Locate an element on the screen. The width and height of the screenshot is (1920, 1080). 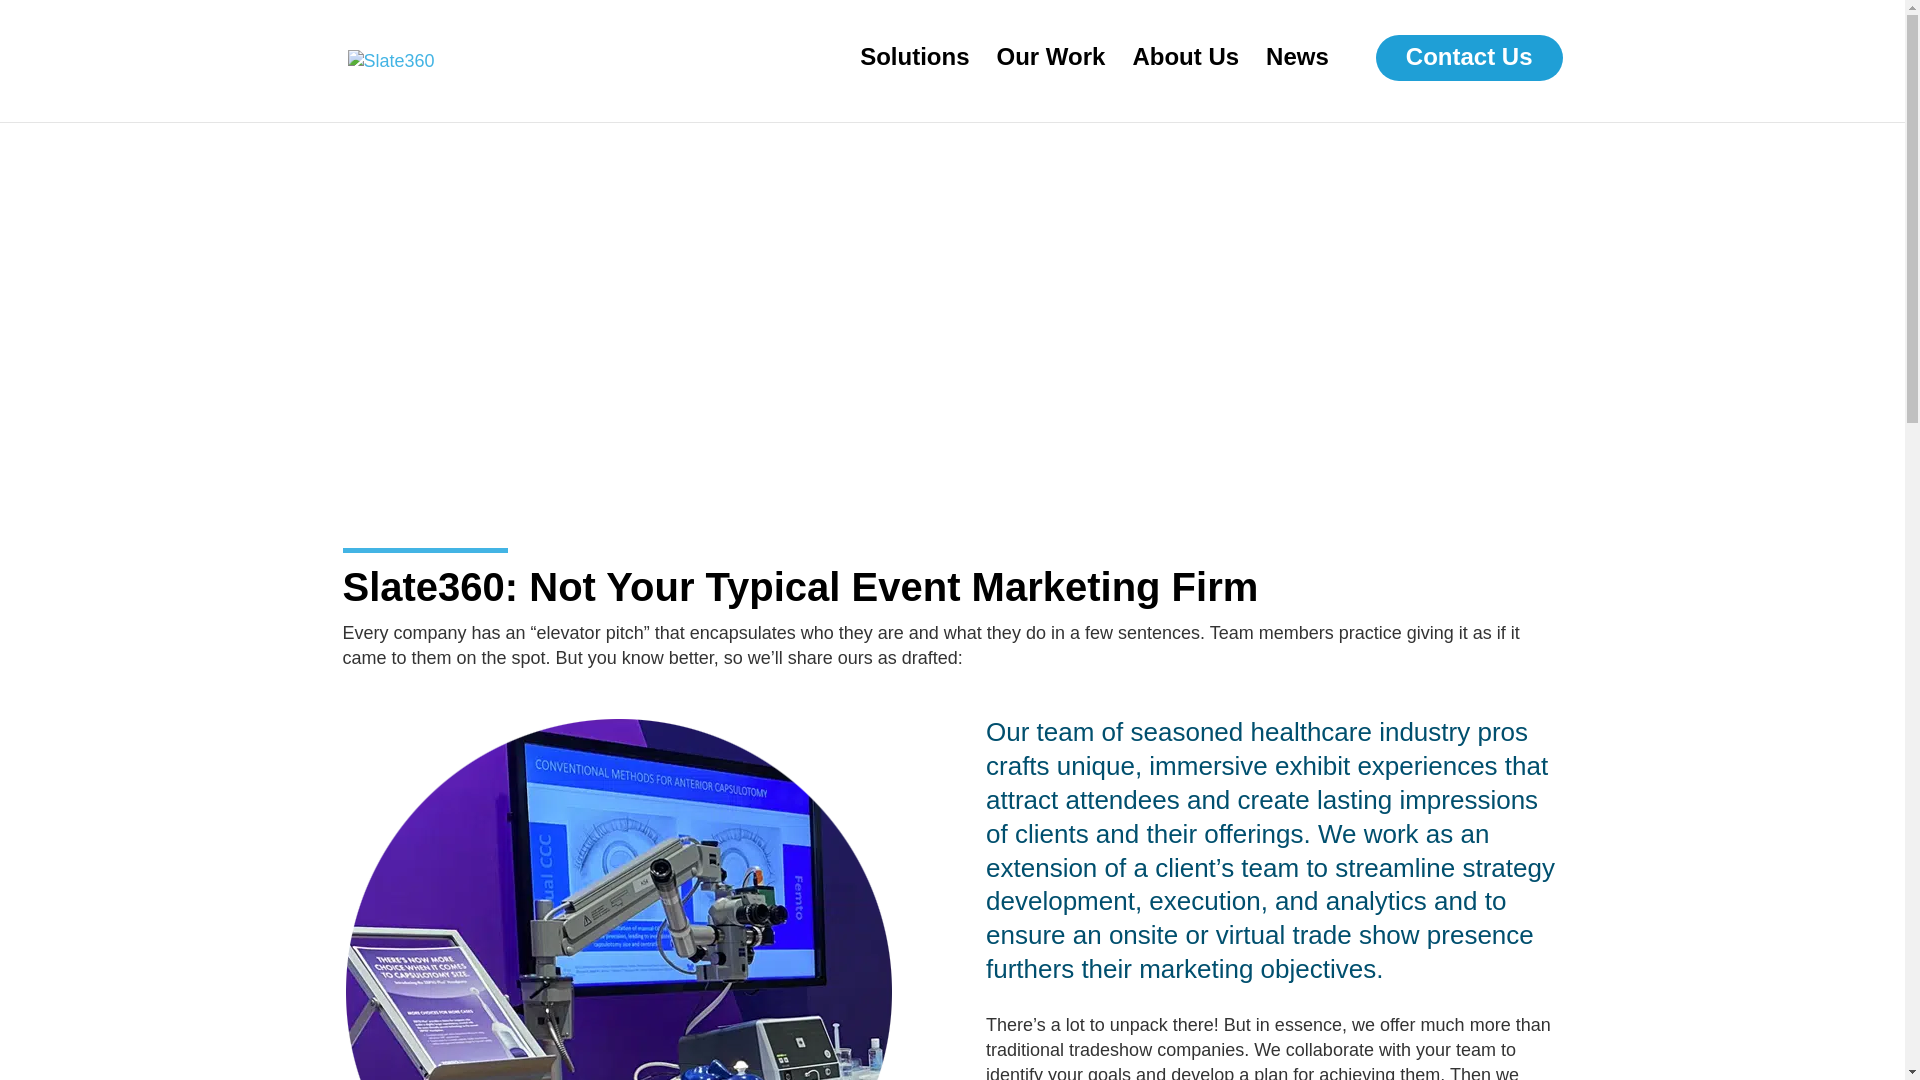
Our Work is located at coordinates (1050, 73).